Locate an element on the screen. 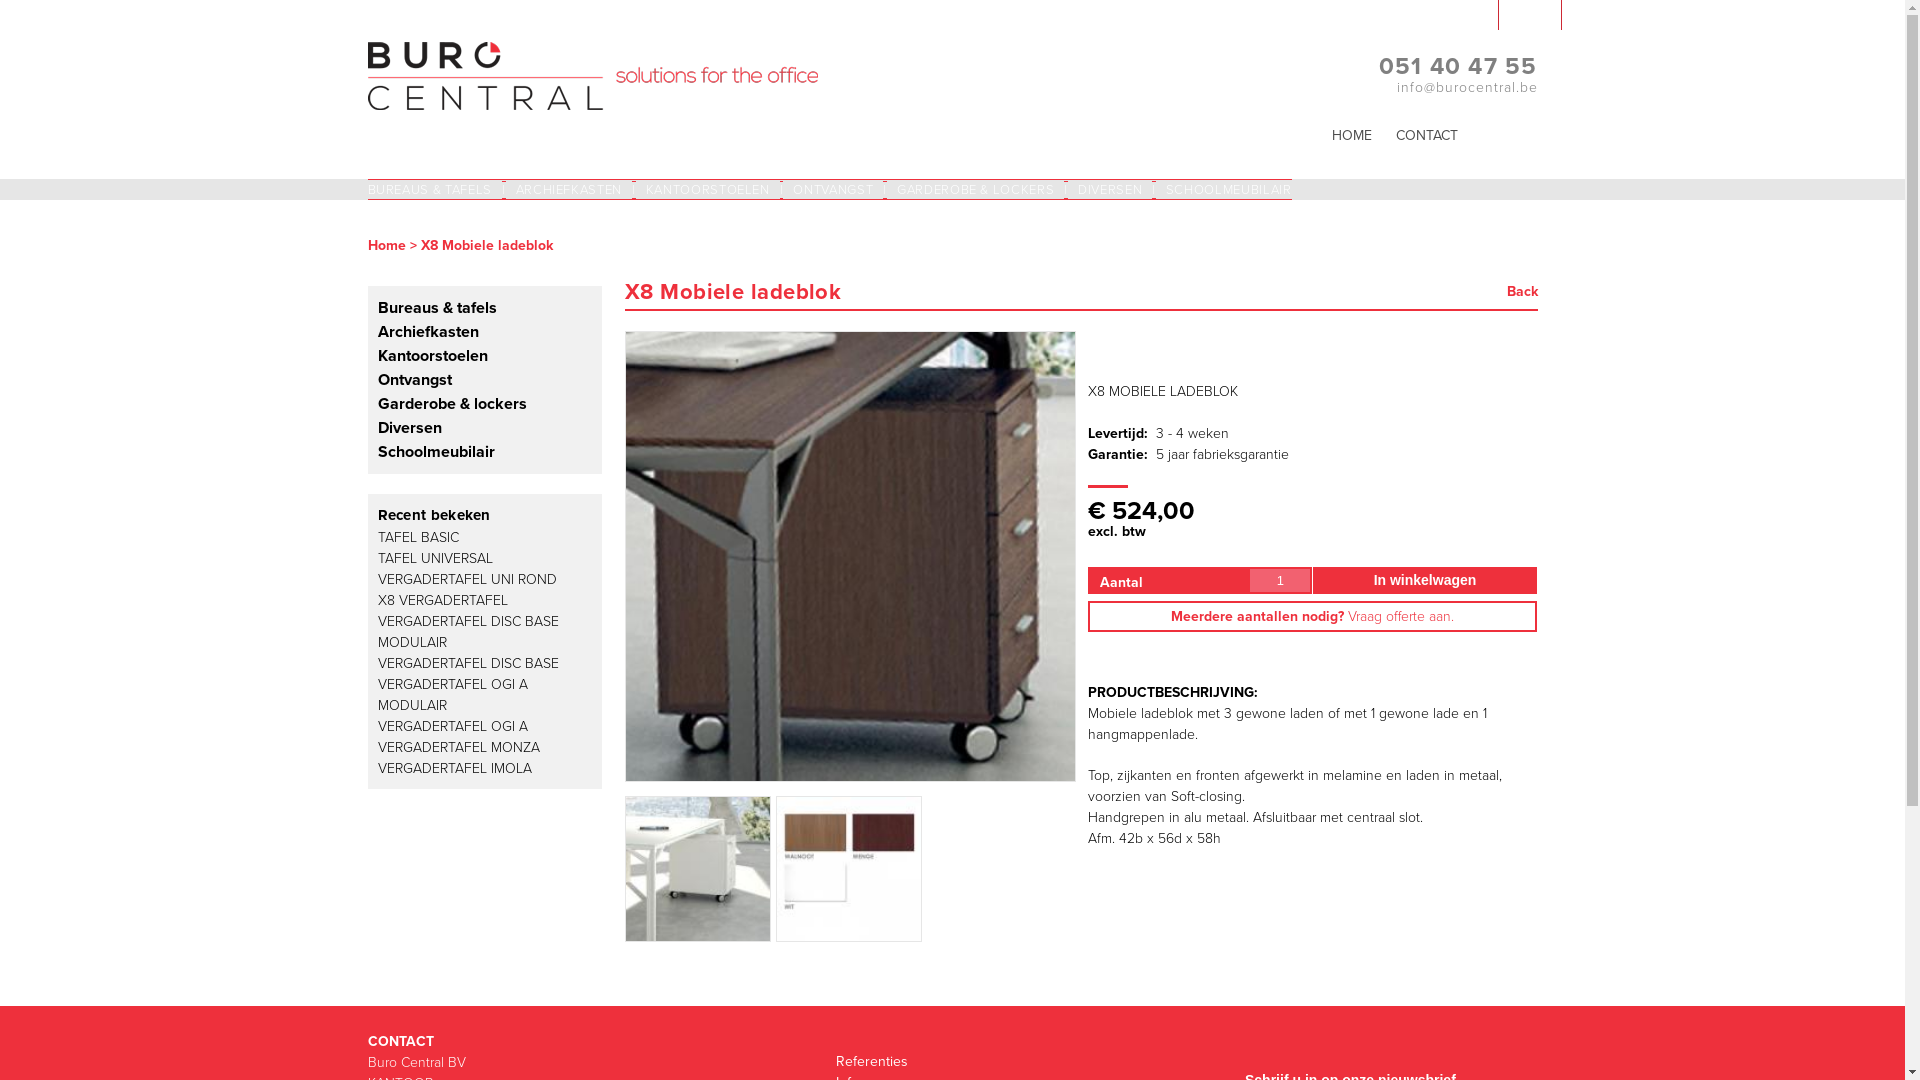 The image size is (1920, 1080). info@burocentral.be is located at coordinates (1467, 88).